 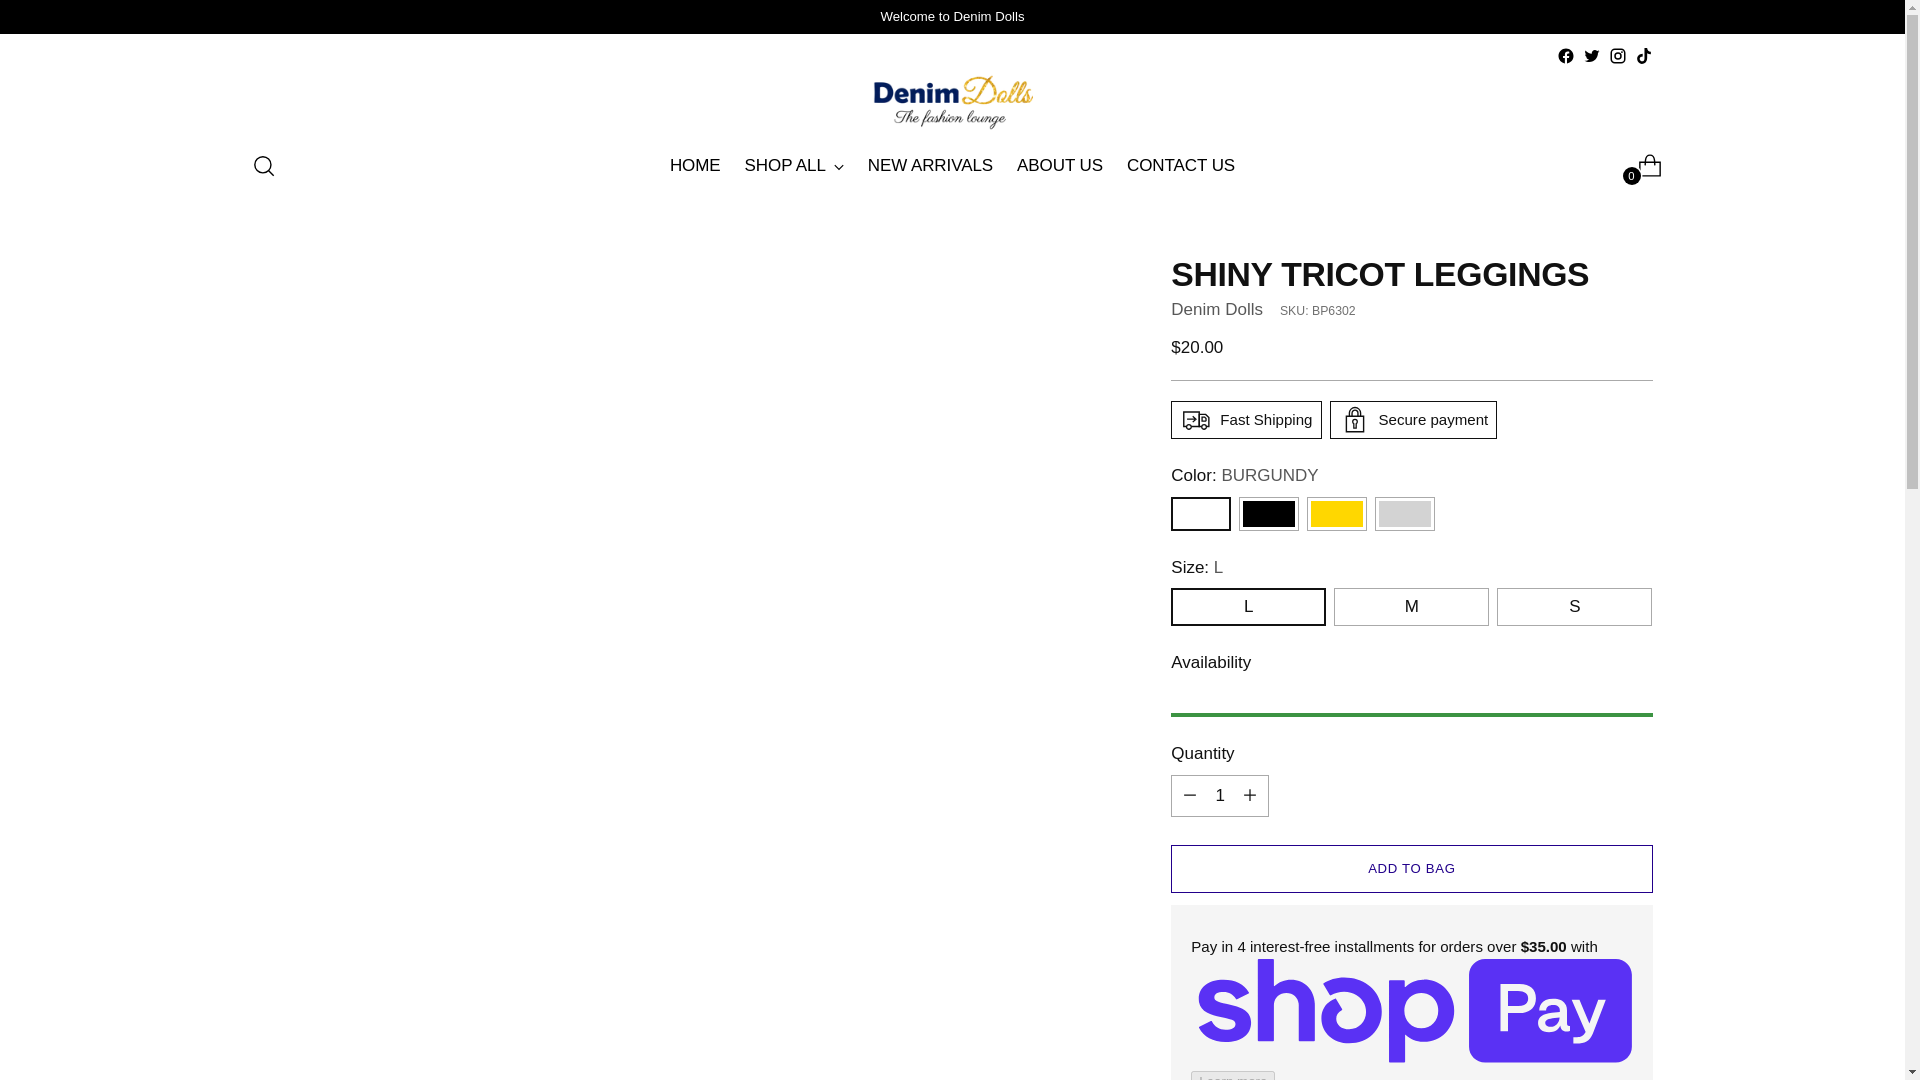 I want to click on Denim Dolls on Twitter, so click(x=1590, y=56).